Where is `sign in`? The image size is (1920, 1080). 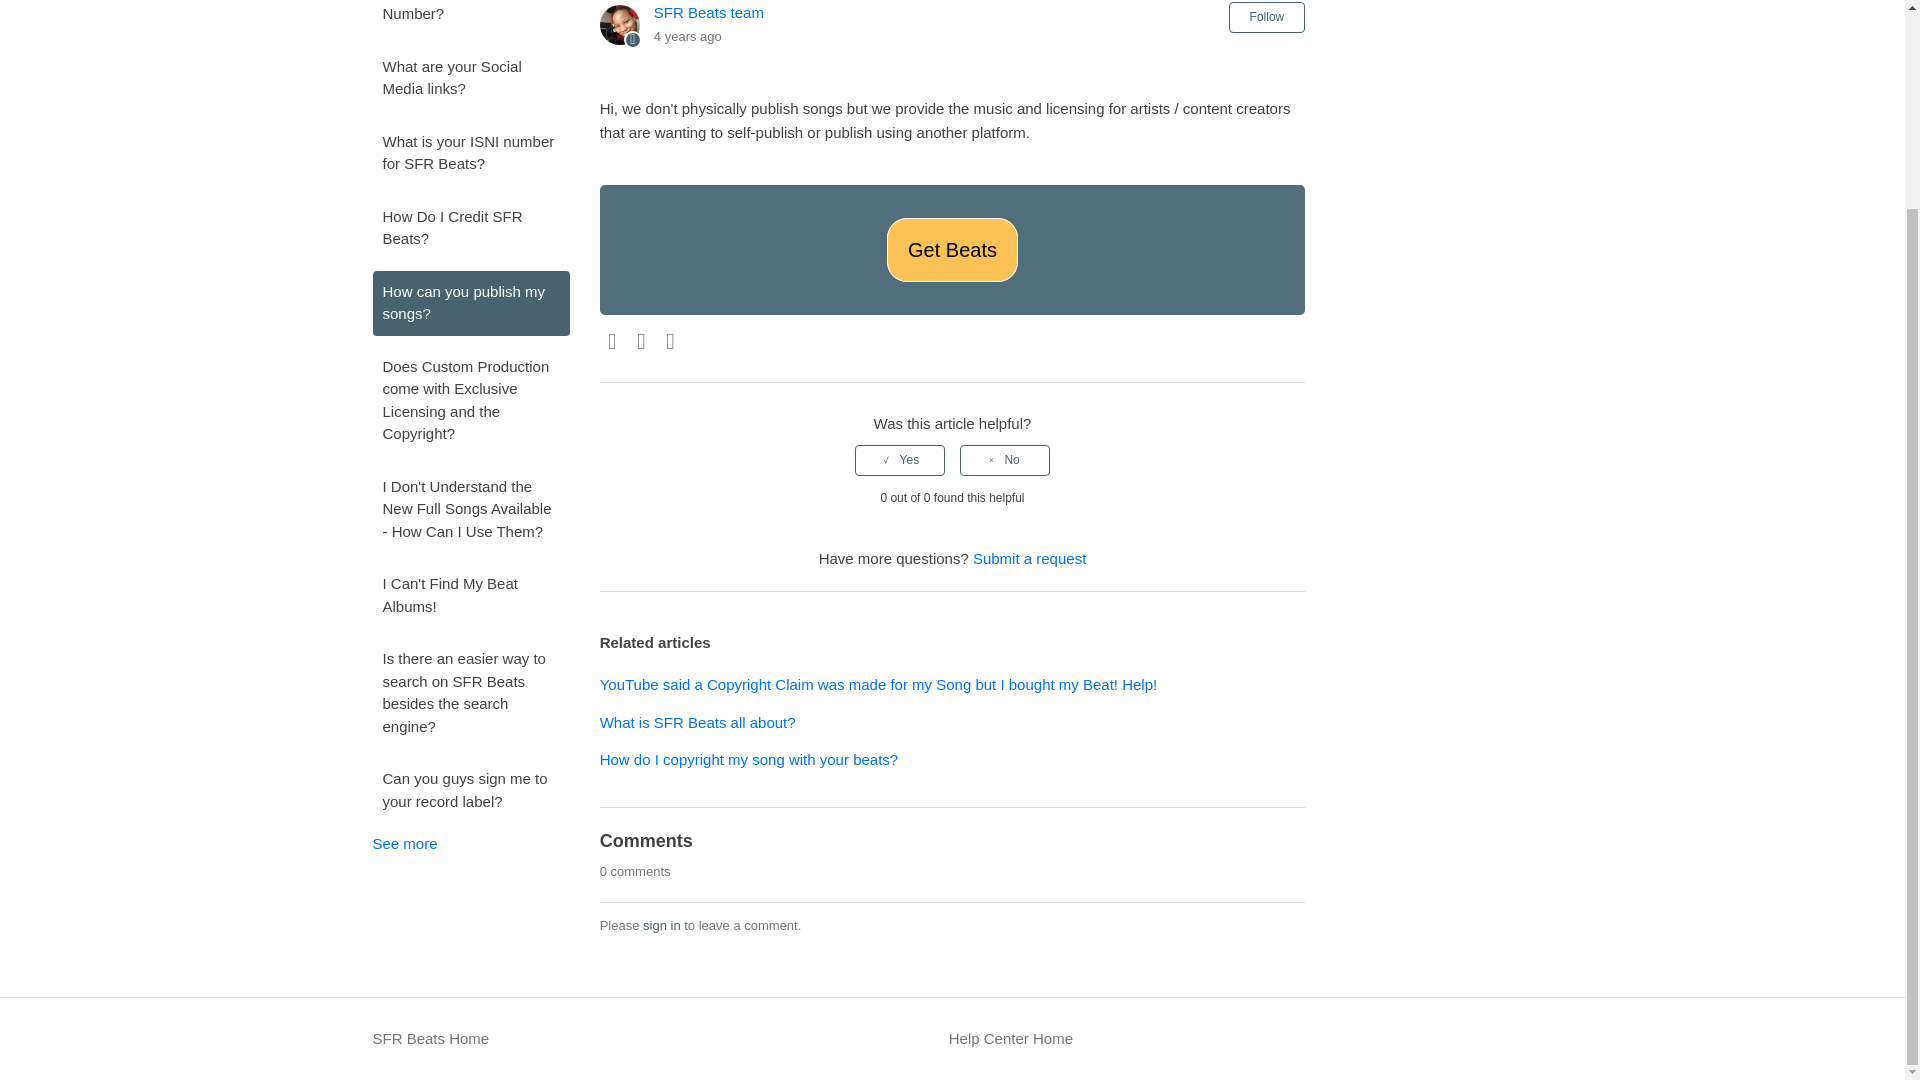
sign in is located at coordinates (662, 926).